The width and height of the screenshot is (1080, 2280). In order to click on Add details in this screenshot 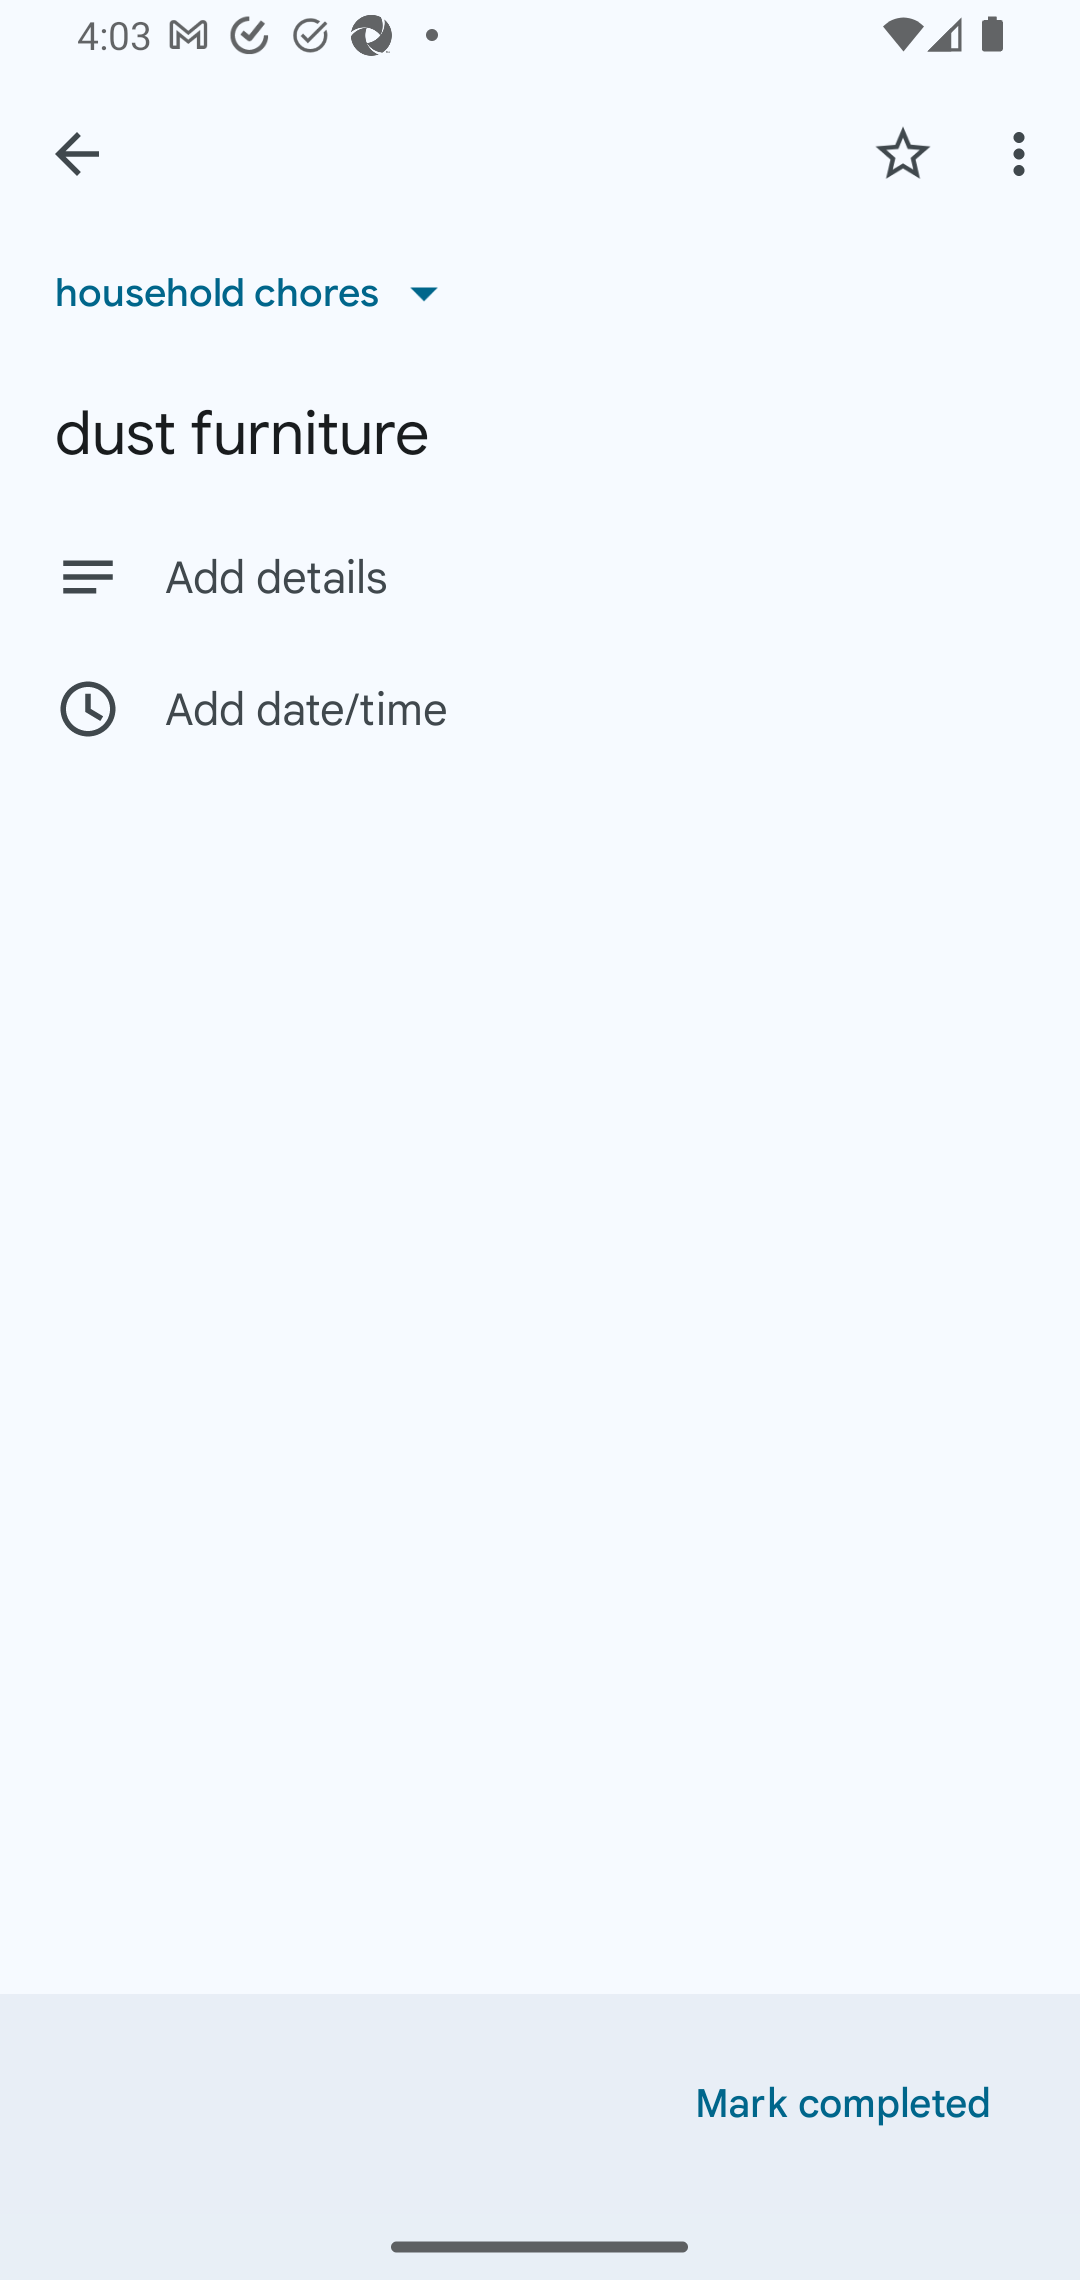, I will do `click(540, 576)`.